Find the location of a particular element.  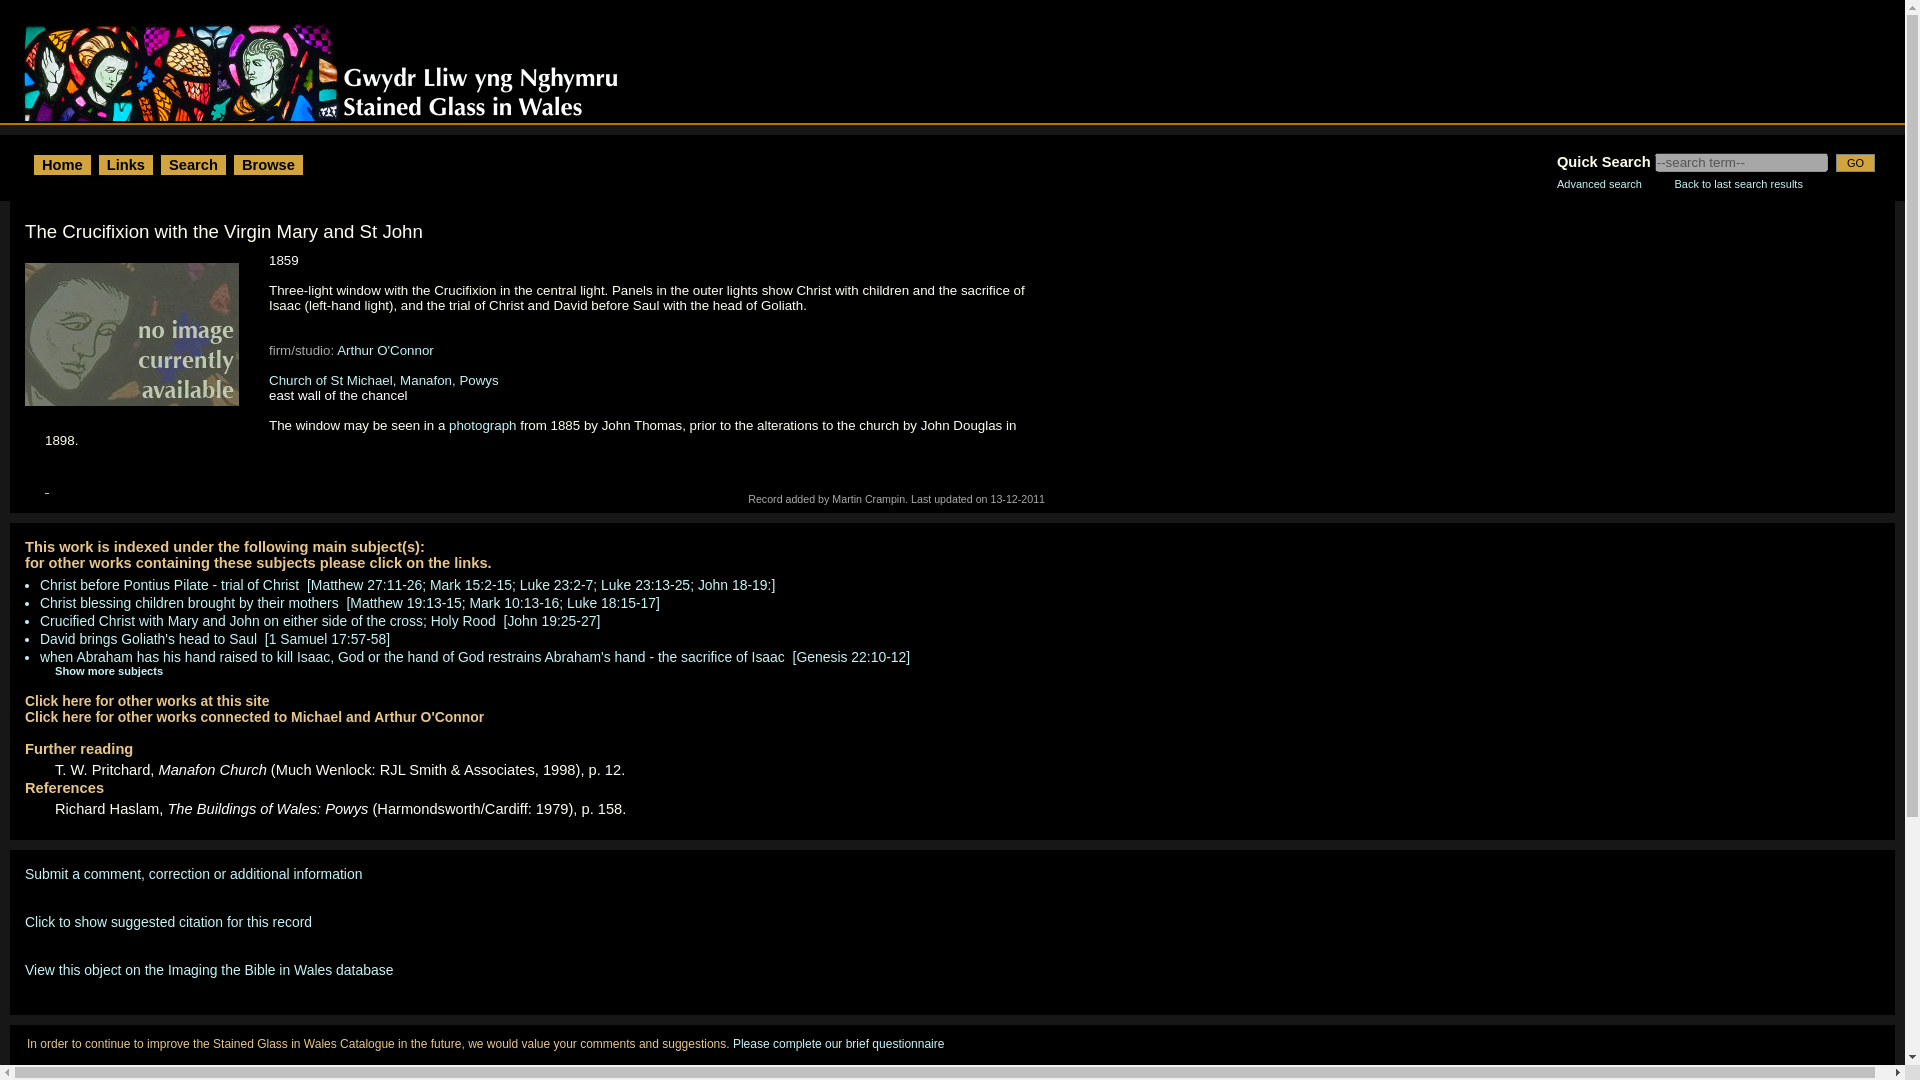

Search is located at coordinates (193, 164).